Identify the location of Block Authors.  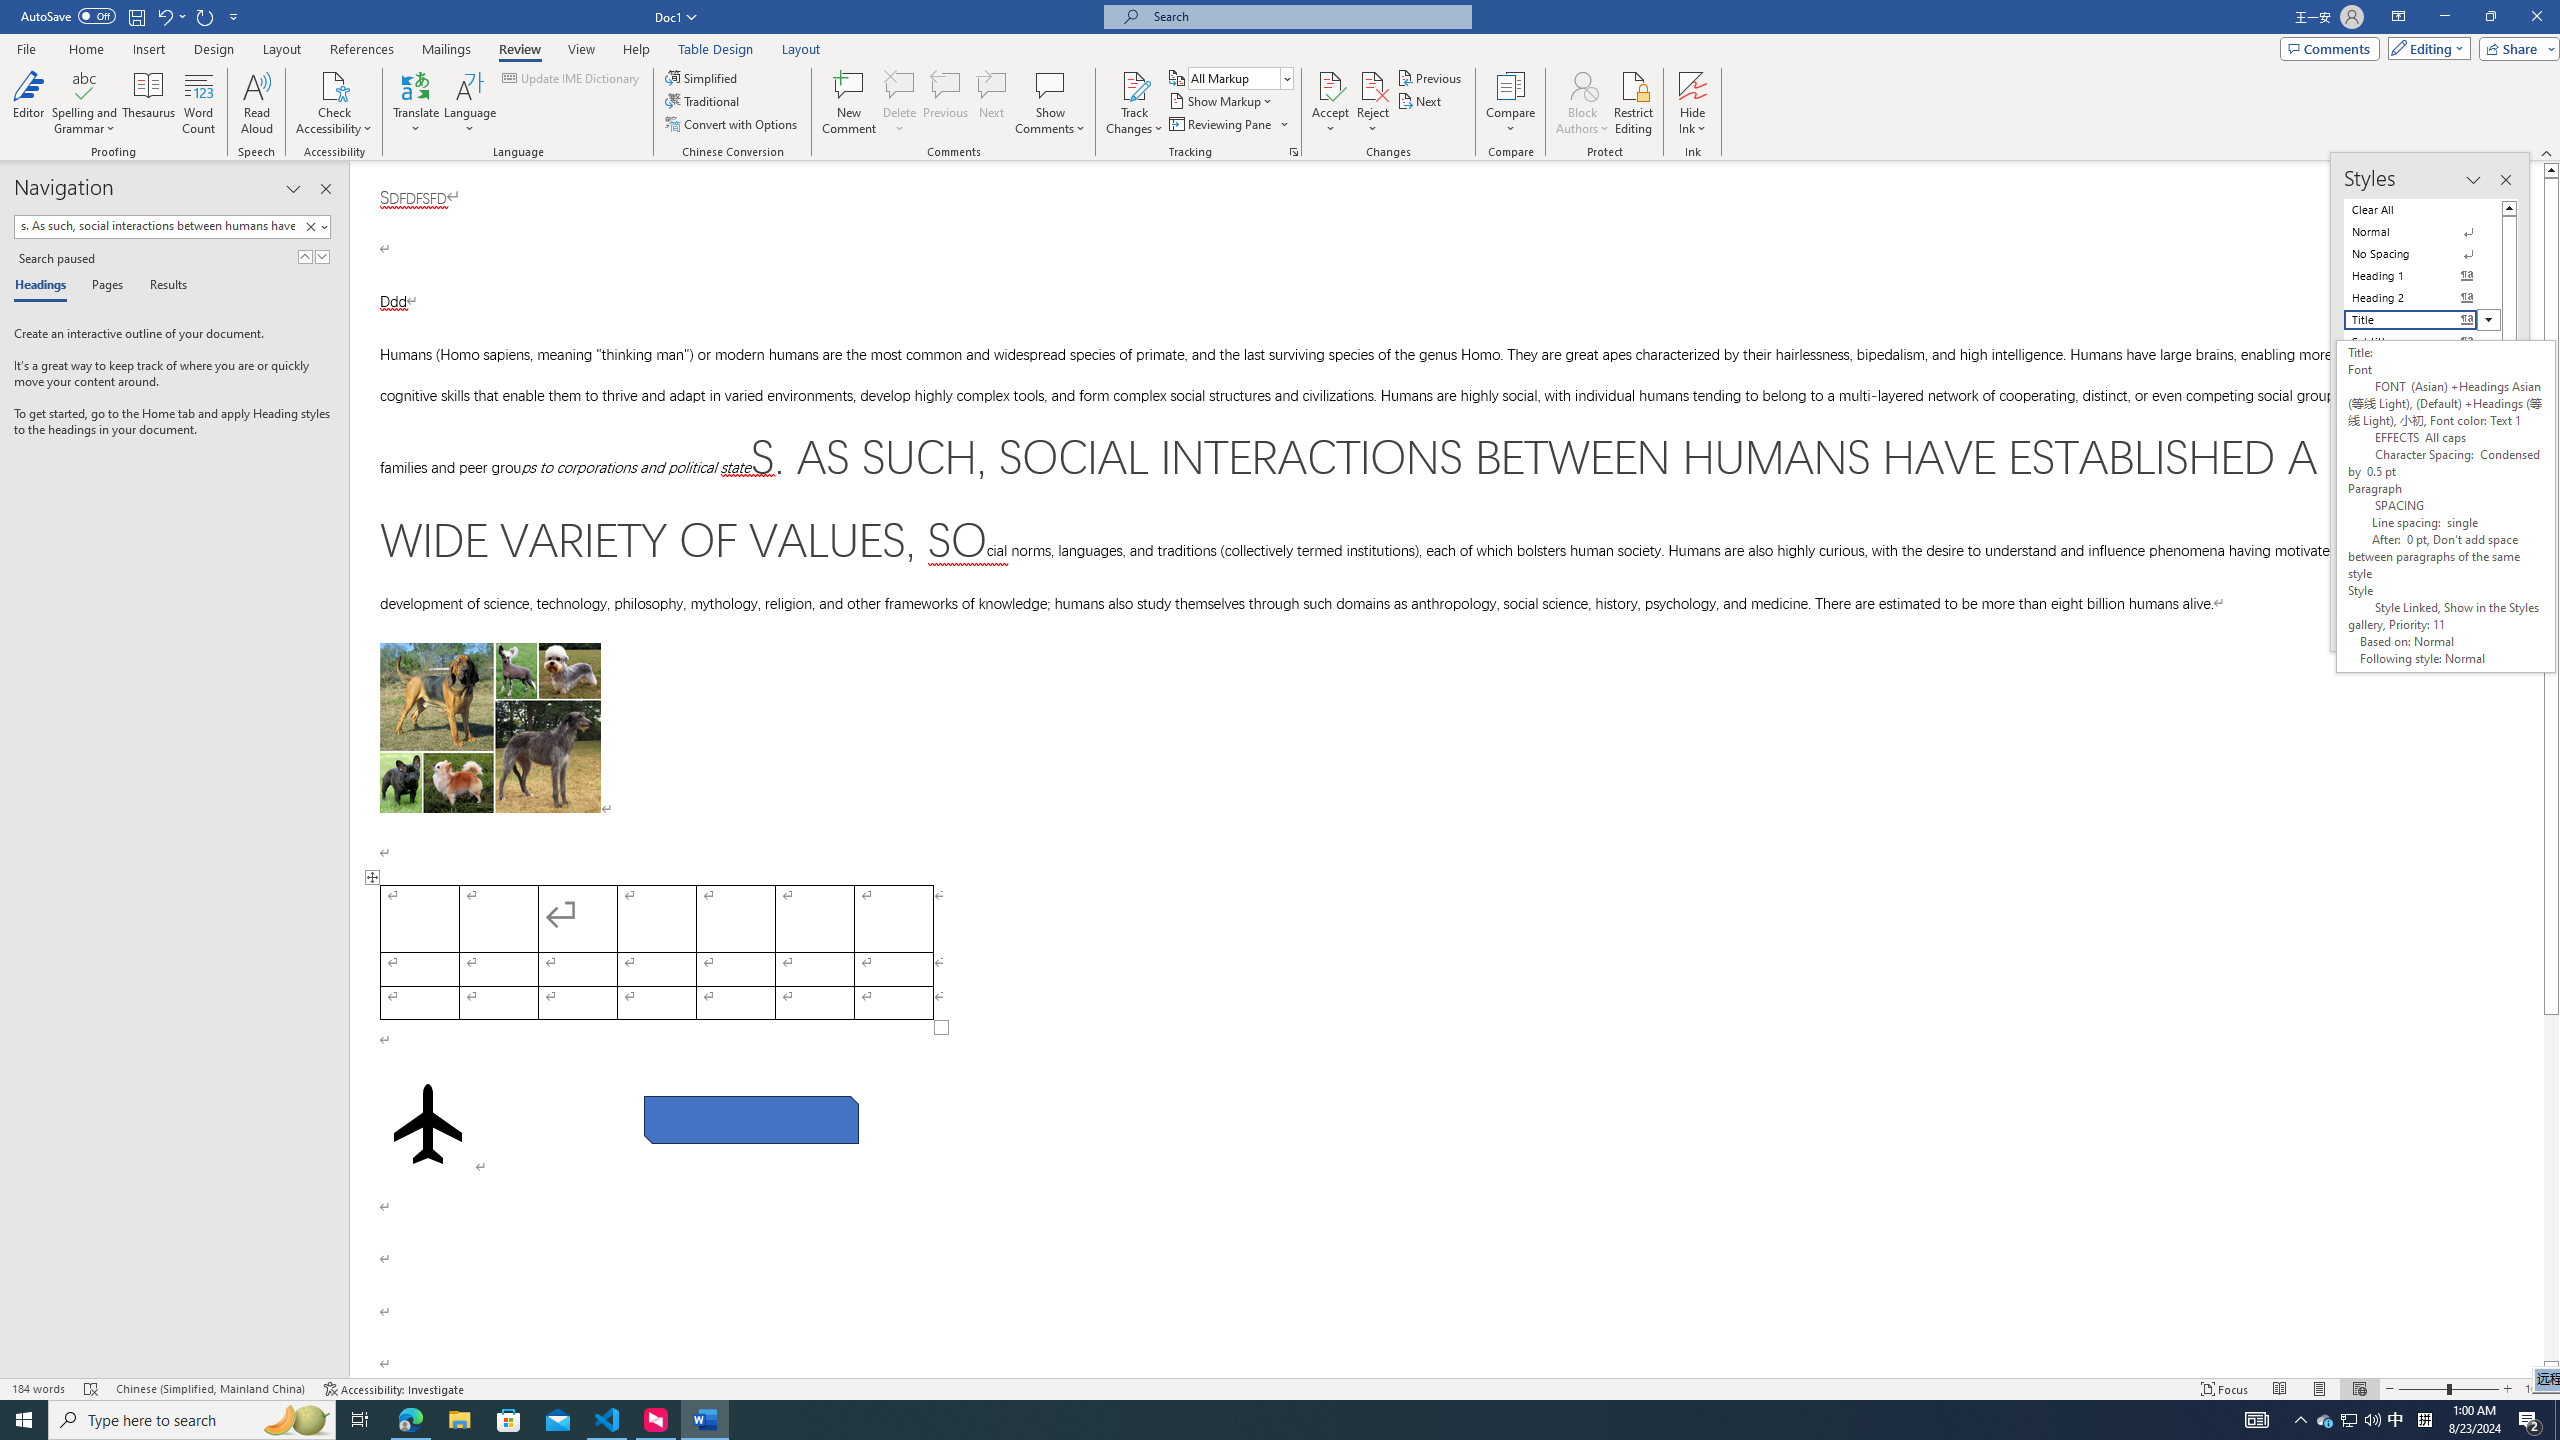
(1582, 103).